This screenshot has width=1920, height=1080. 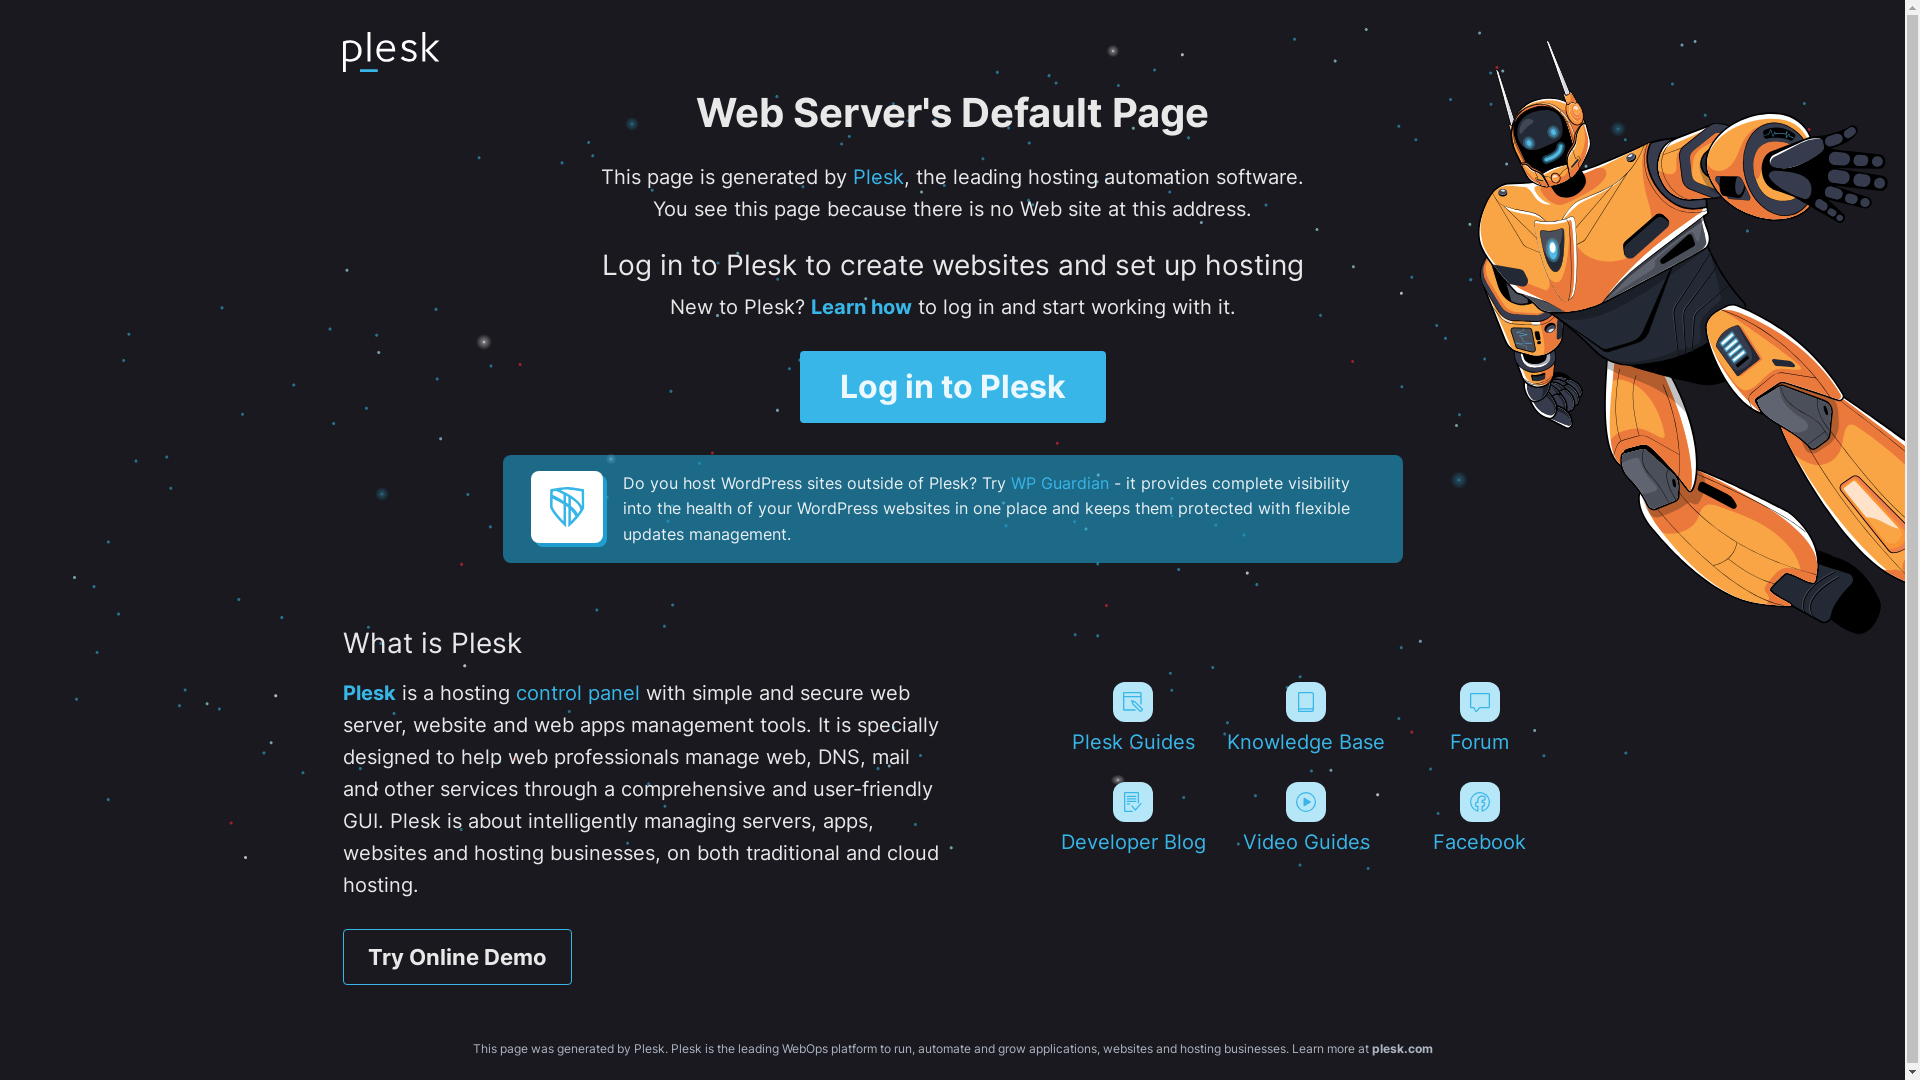 I want to click on Plesk, so click(x=878, y=177).